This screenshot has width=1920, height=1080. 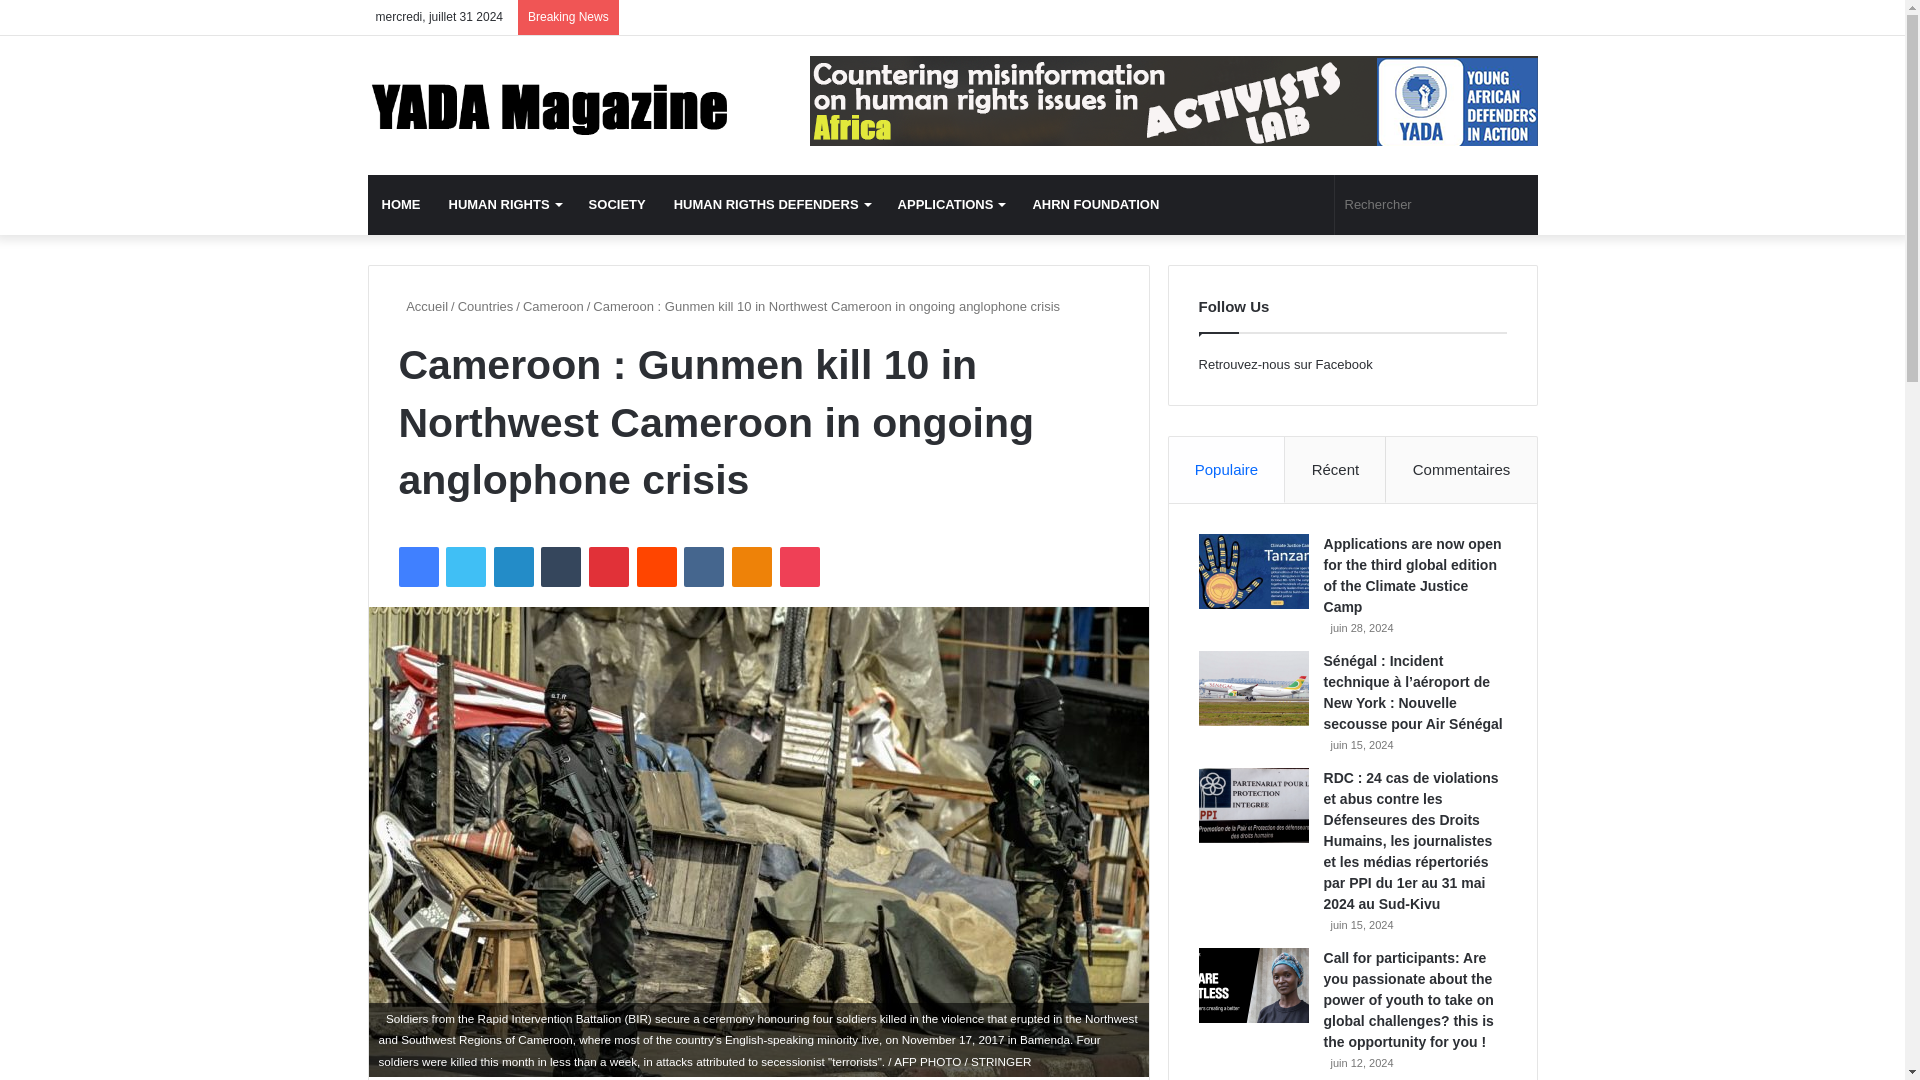 I want to click on VKontakte, so click(x=703, y=566).